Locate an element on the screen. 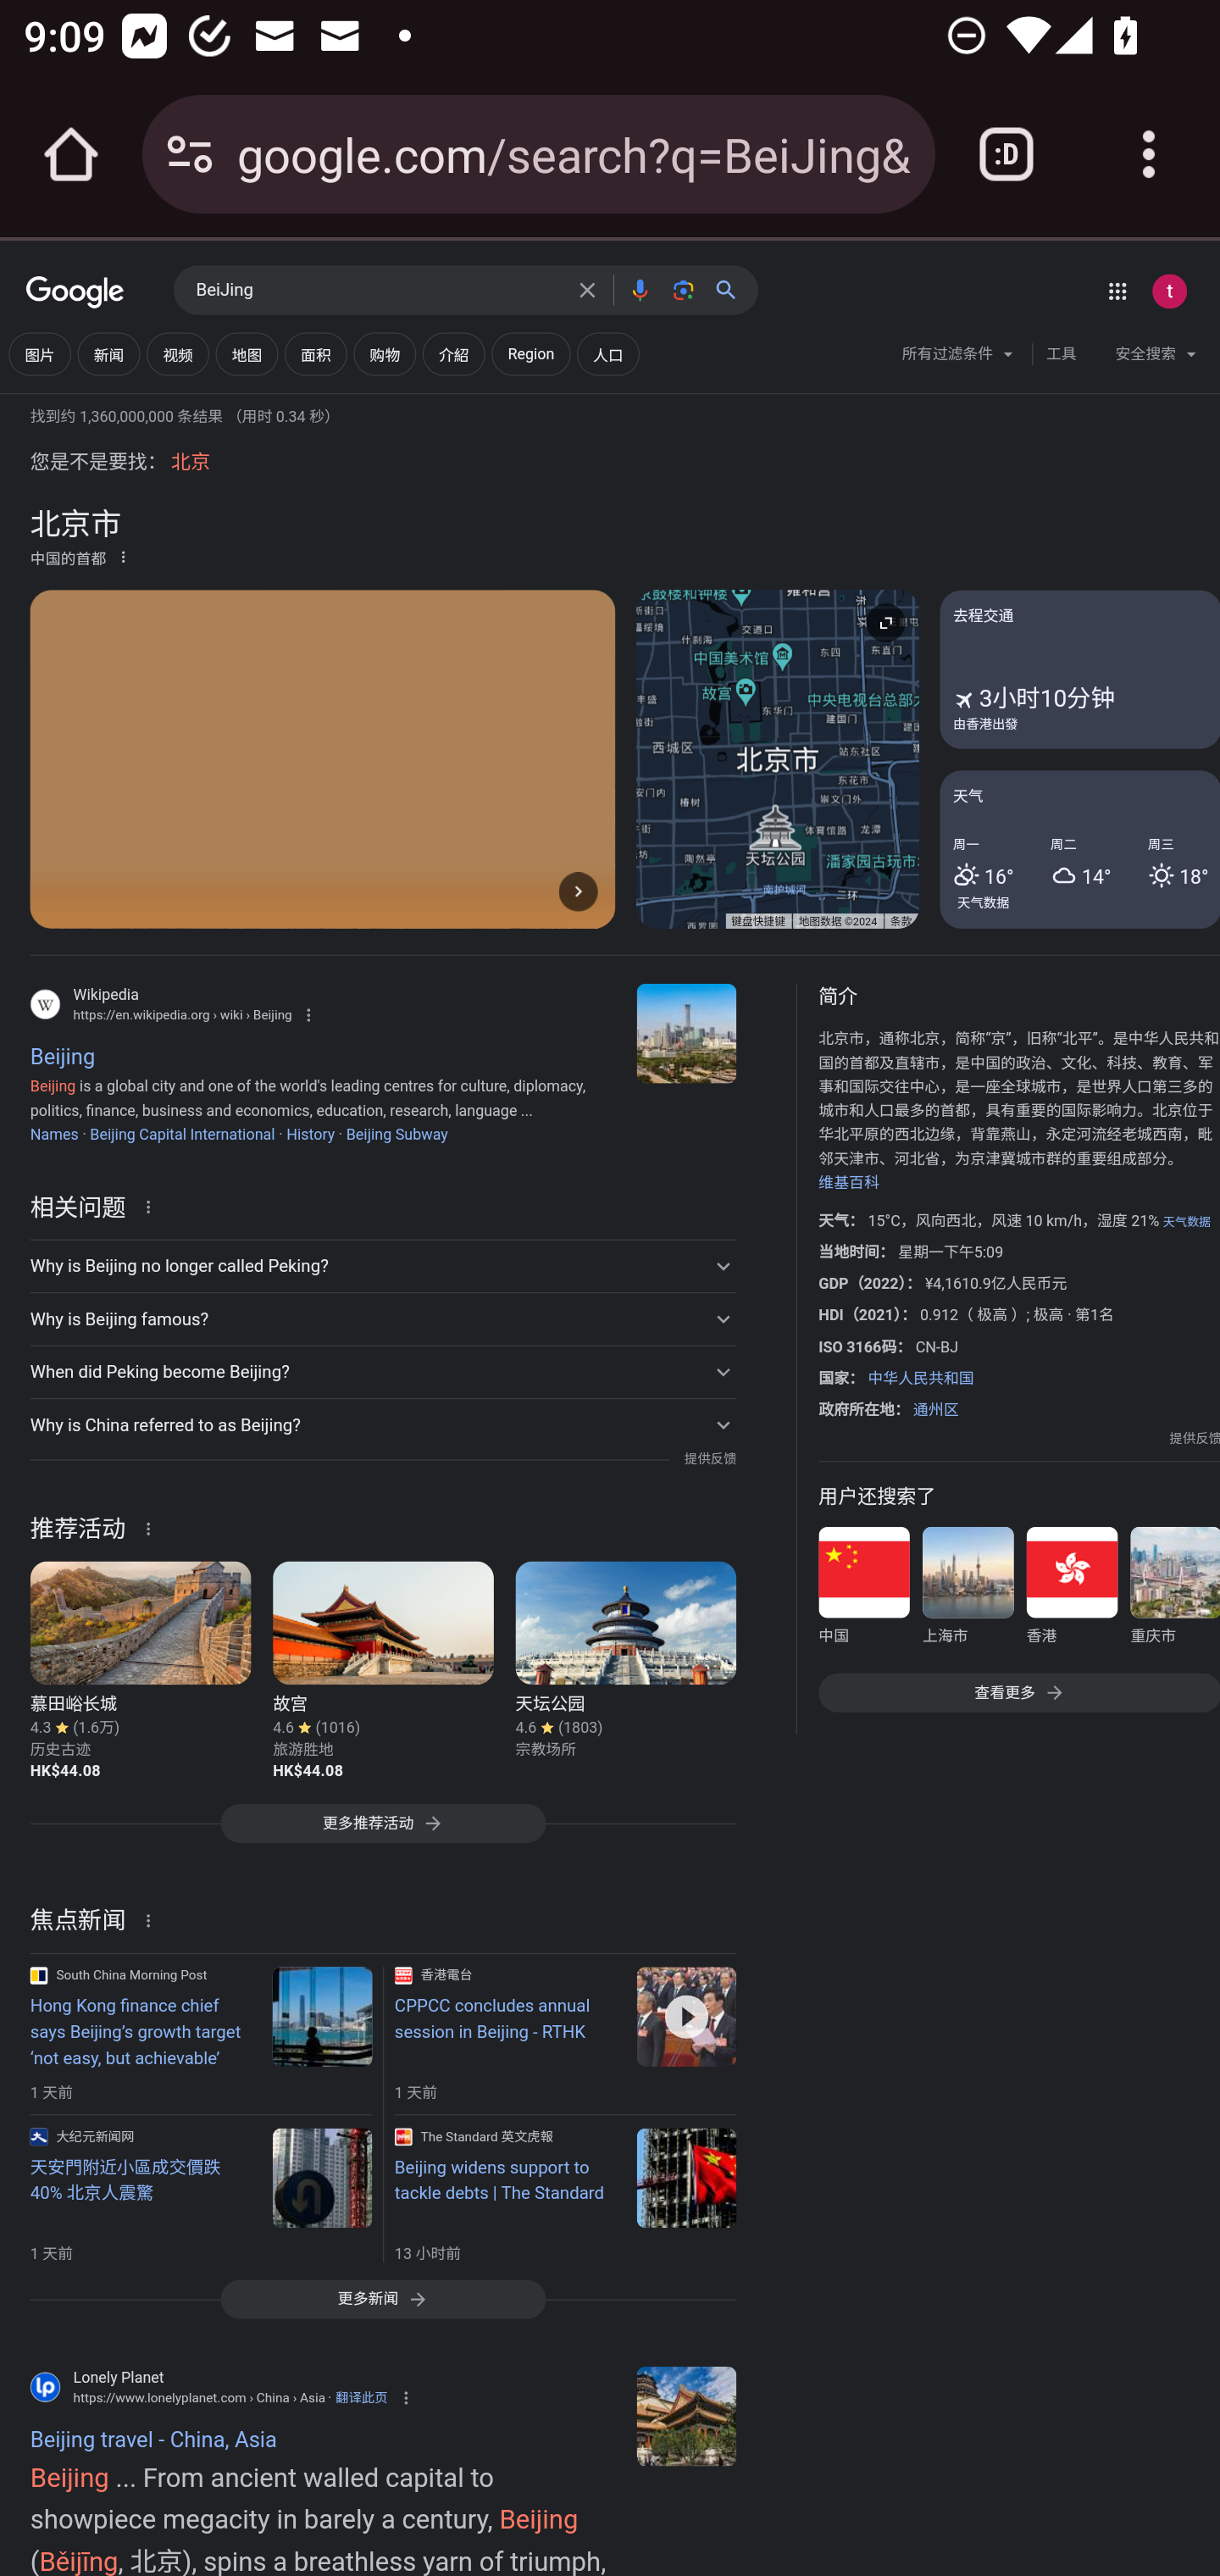 This screenshot has height=2576, width=1220. 查看更多 查看更多 查看更多 is located at coordinates (1018, 1691).